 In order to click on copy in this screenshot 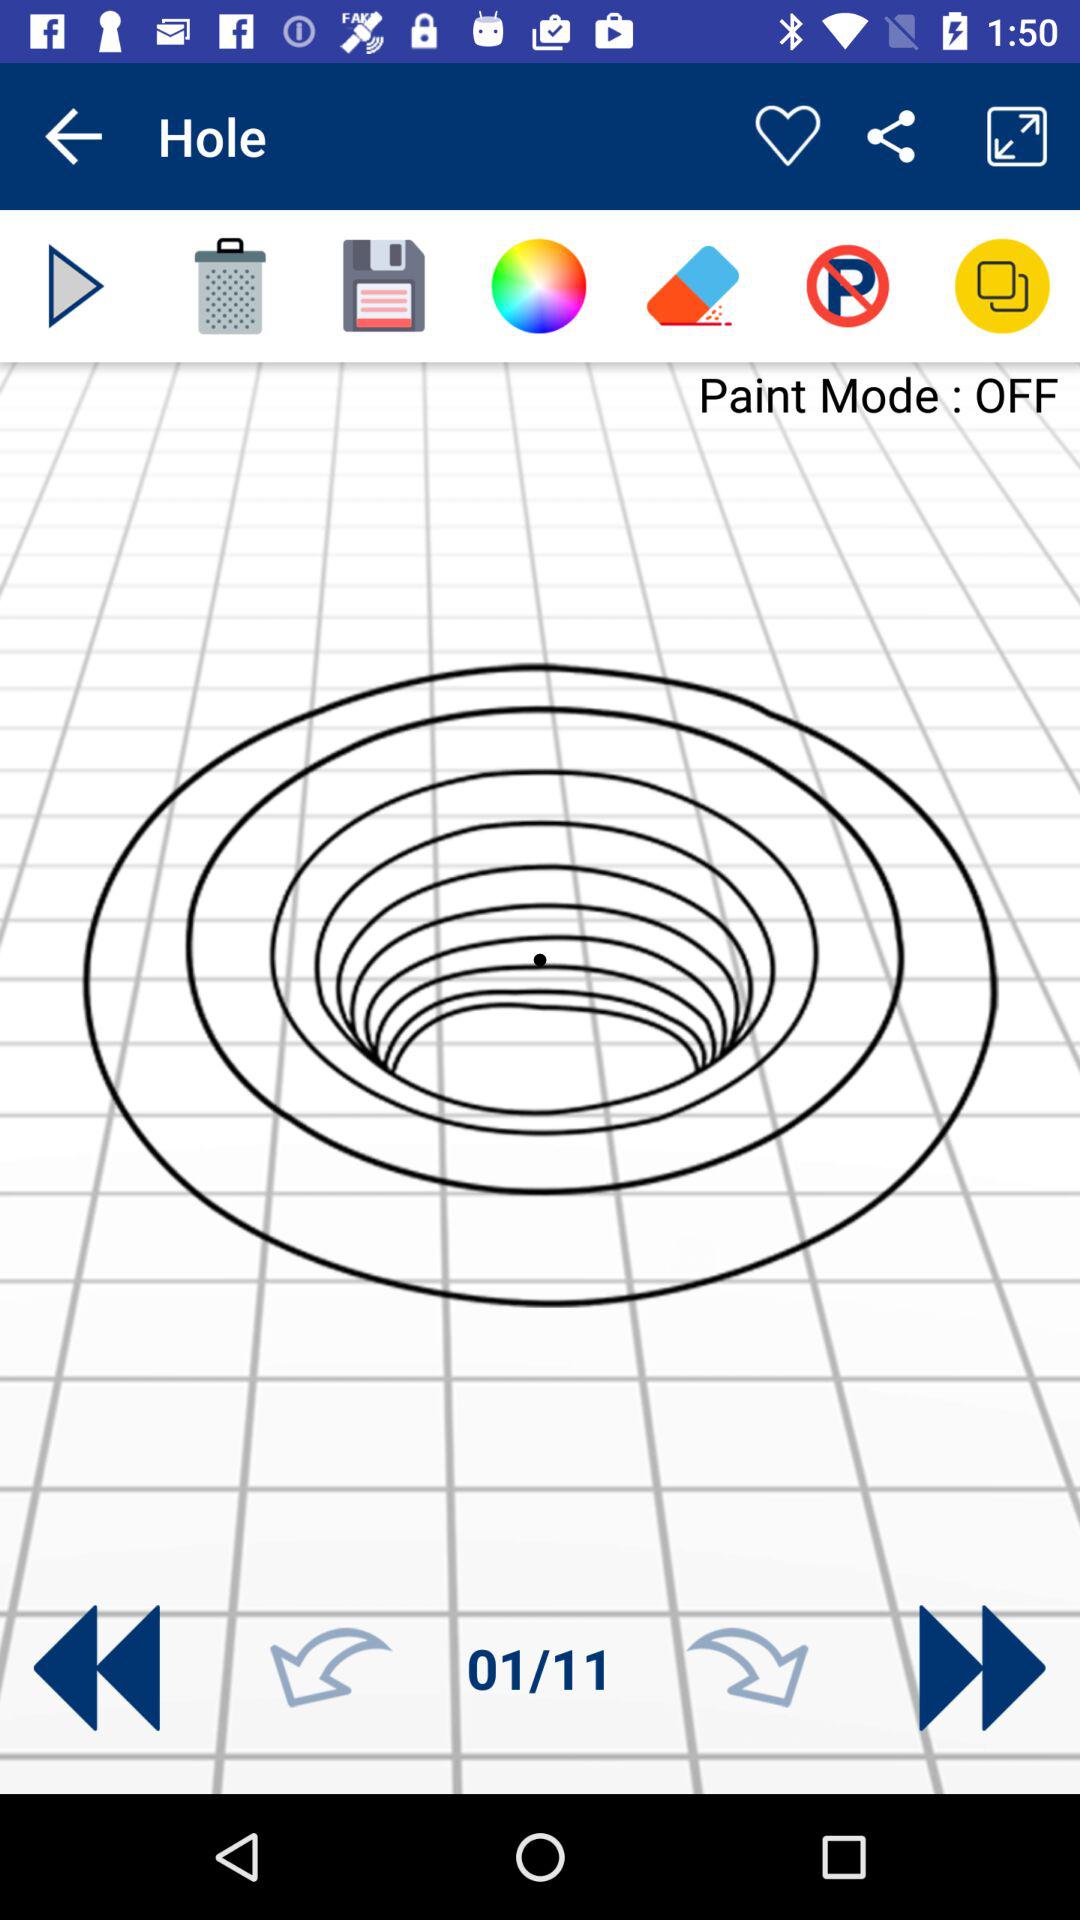, I will do `click(1002, 286)`.